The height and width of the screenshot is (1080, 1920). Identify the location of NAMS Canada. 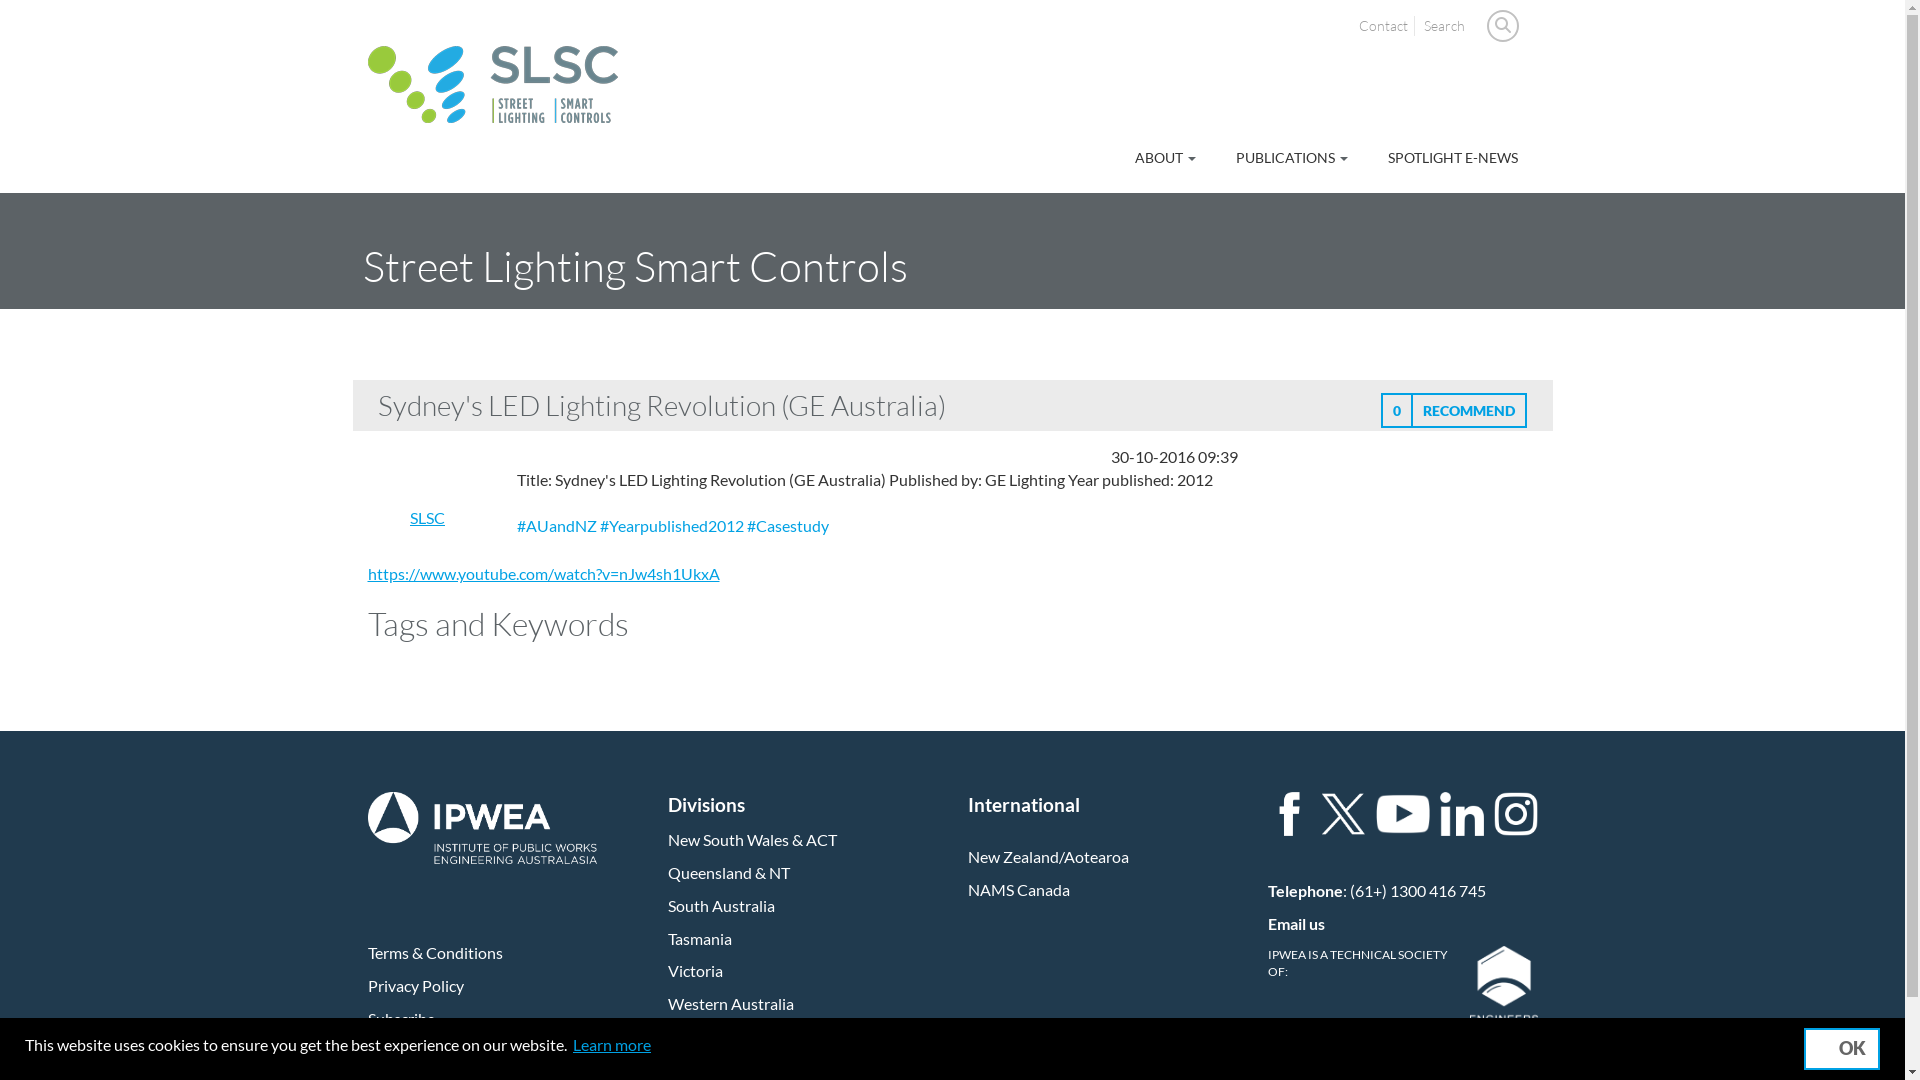
(1019, 890).